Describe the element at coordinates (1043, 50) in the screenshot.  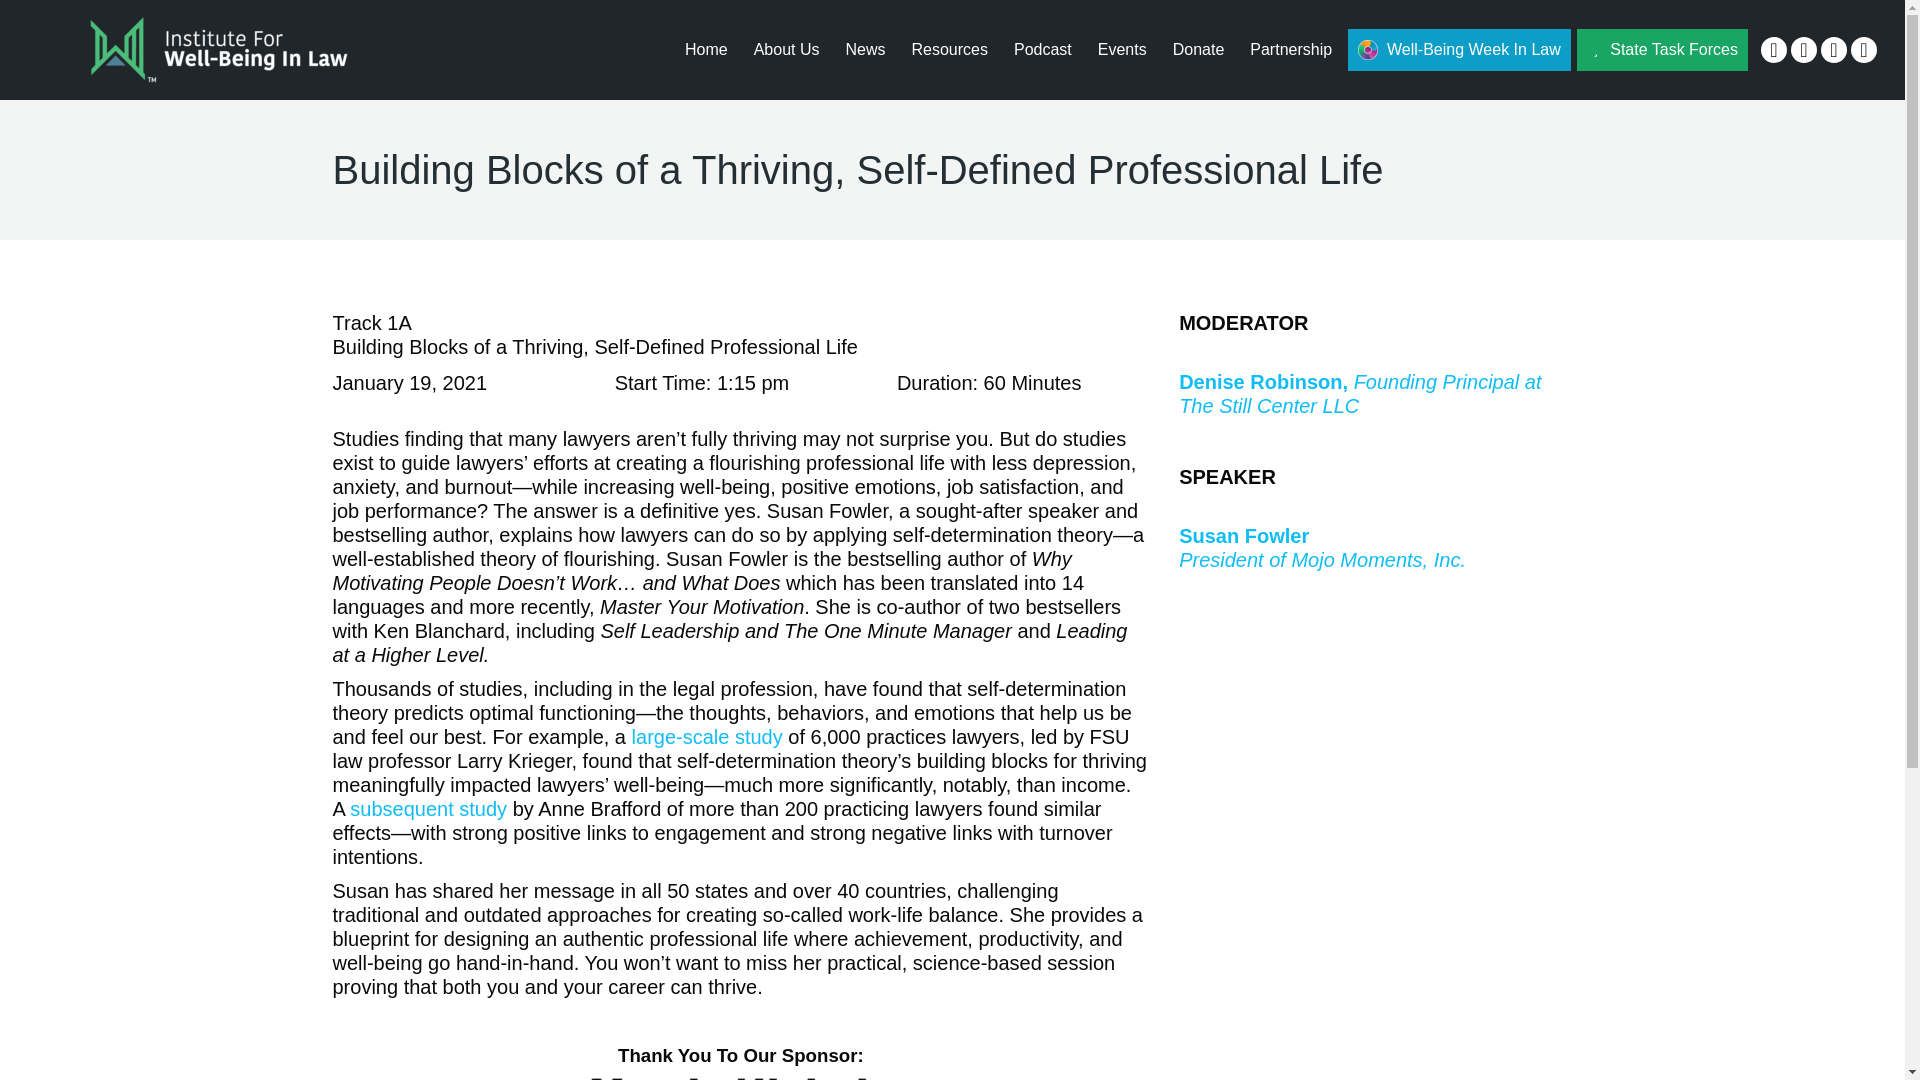
I see `Podcast` at that location.